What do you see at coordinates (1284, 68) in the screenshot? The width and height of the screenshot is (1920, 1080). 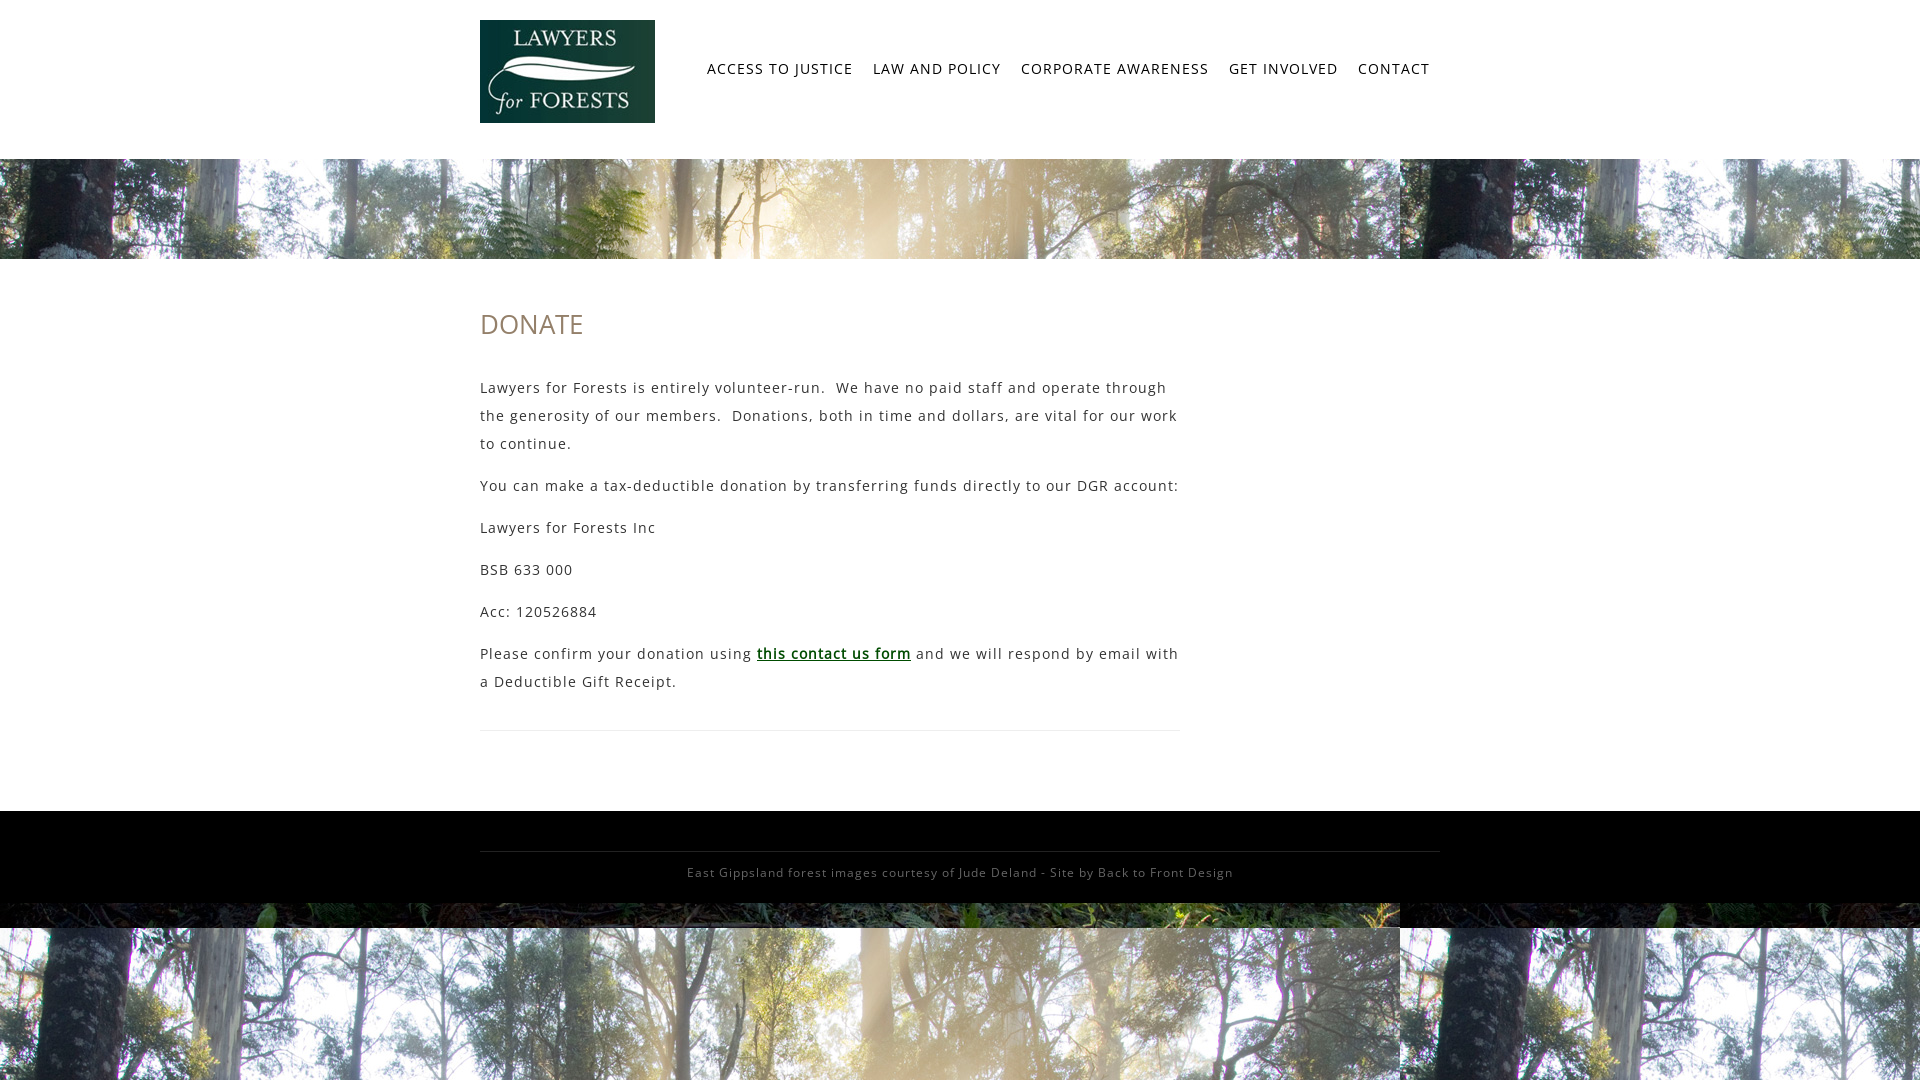 I see `GET INVOLVED` at bounding box center [1284, 68].